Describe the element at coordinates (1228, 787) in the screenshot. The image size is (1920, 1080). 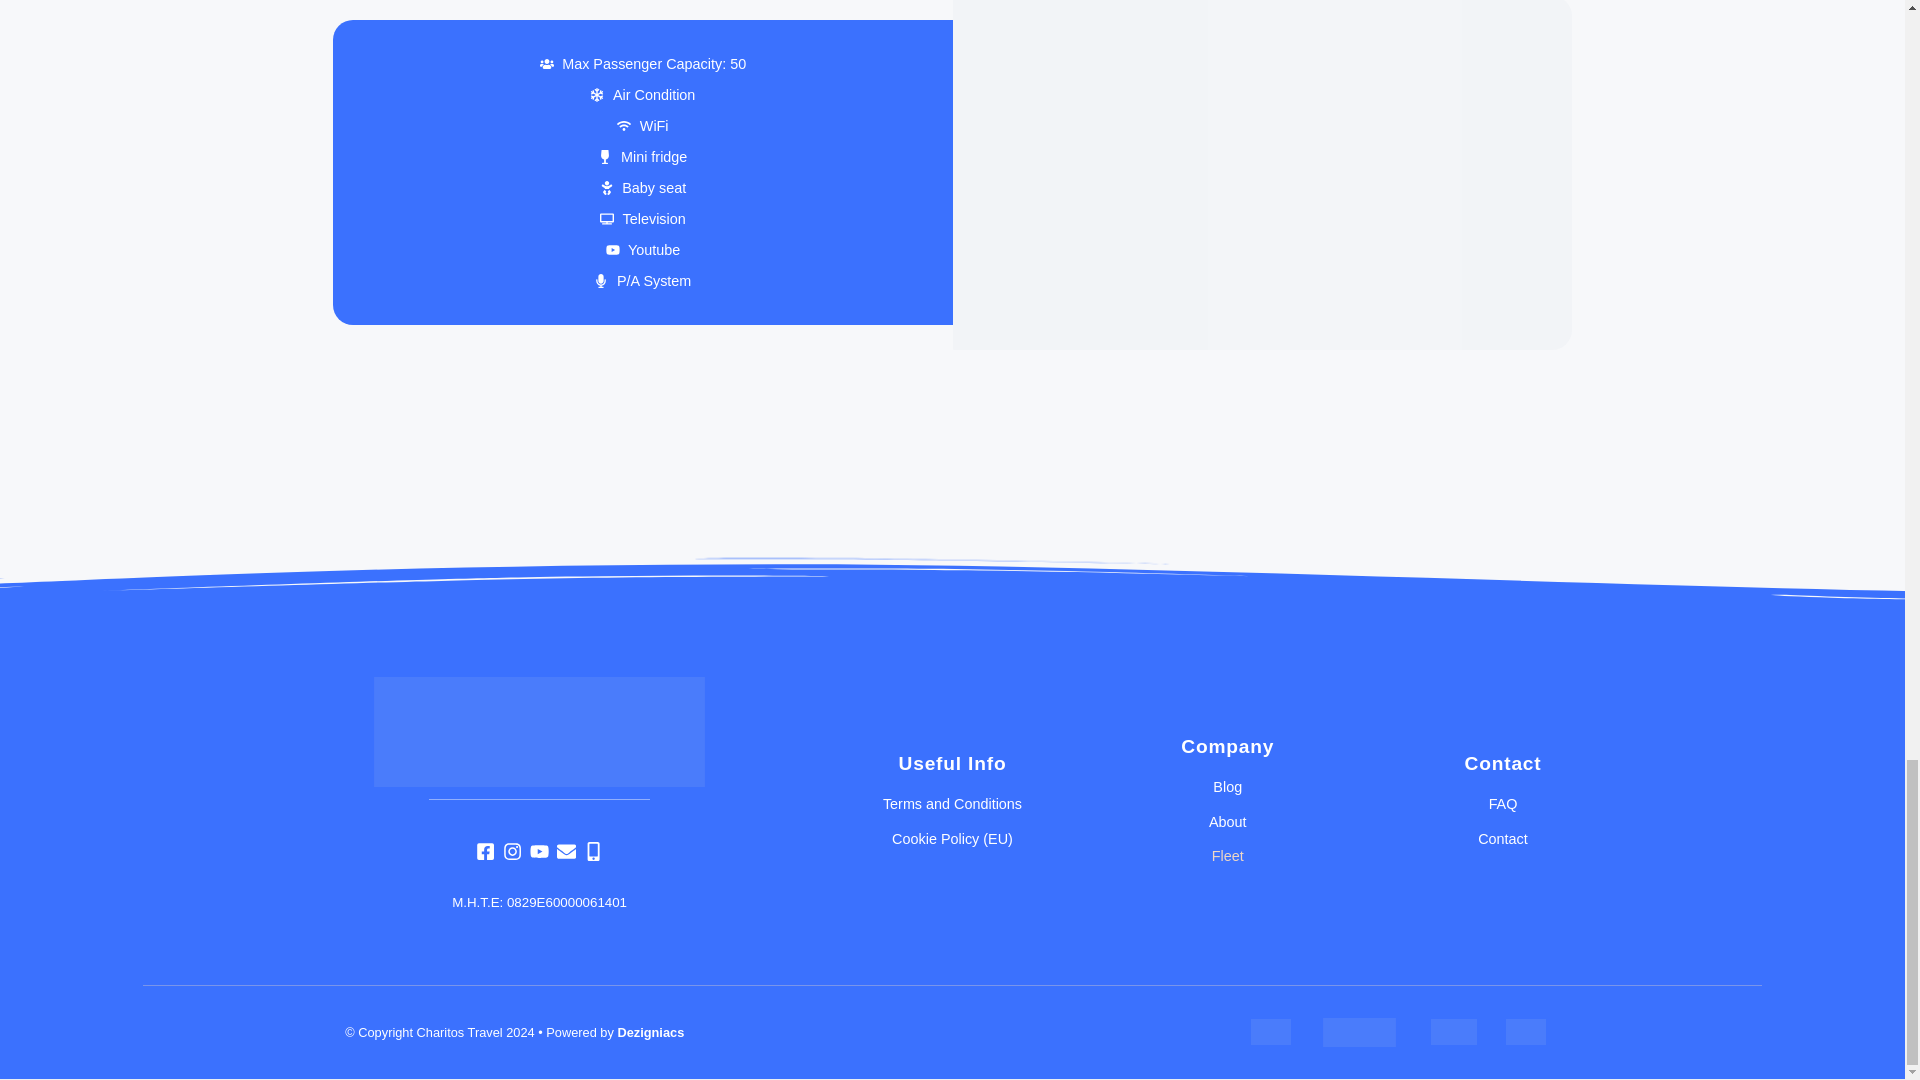
I see `Blog` at that location.